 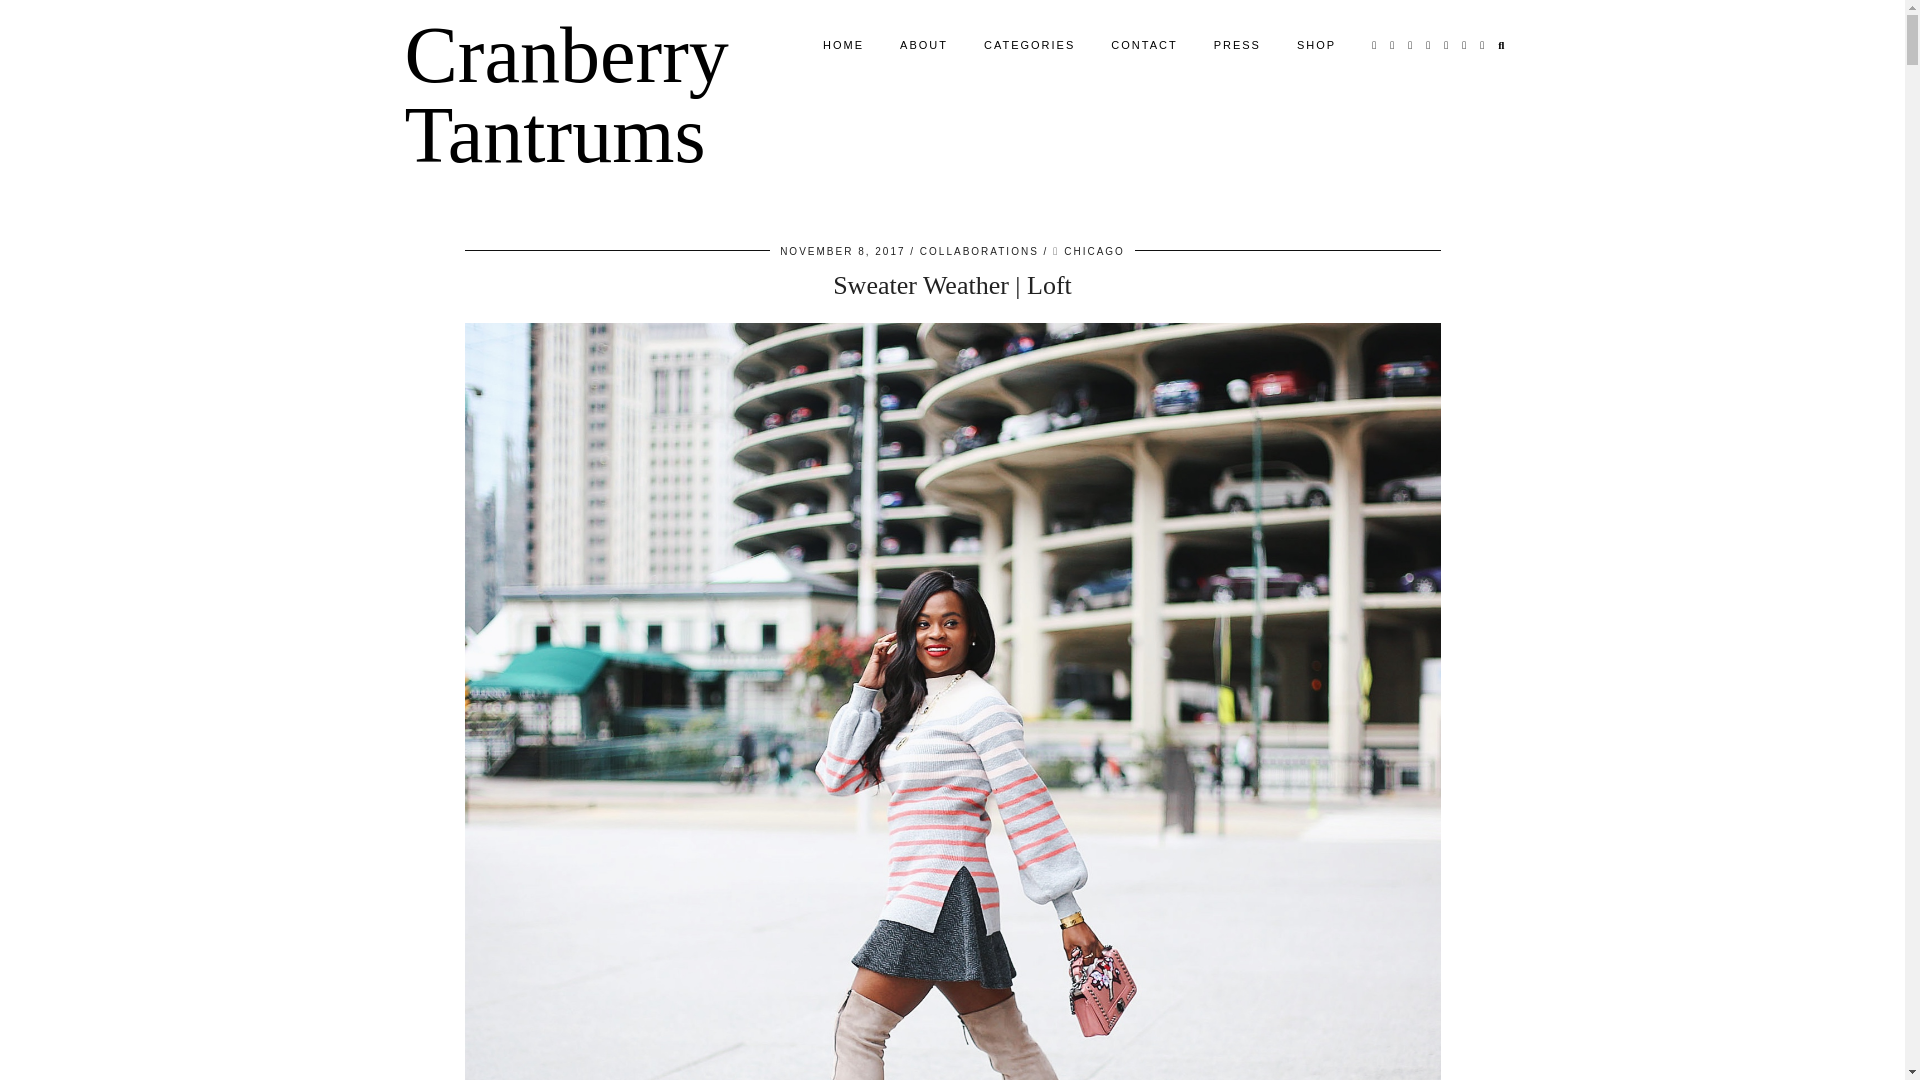 I want to click on Cranberry Tantrums, so click(x=565, y=94).